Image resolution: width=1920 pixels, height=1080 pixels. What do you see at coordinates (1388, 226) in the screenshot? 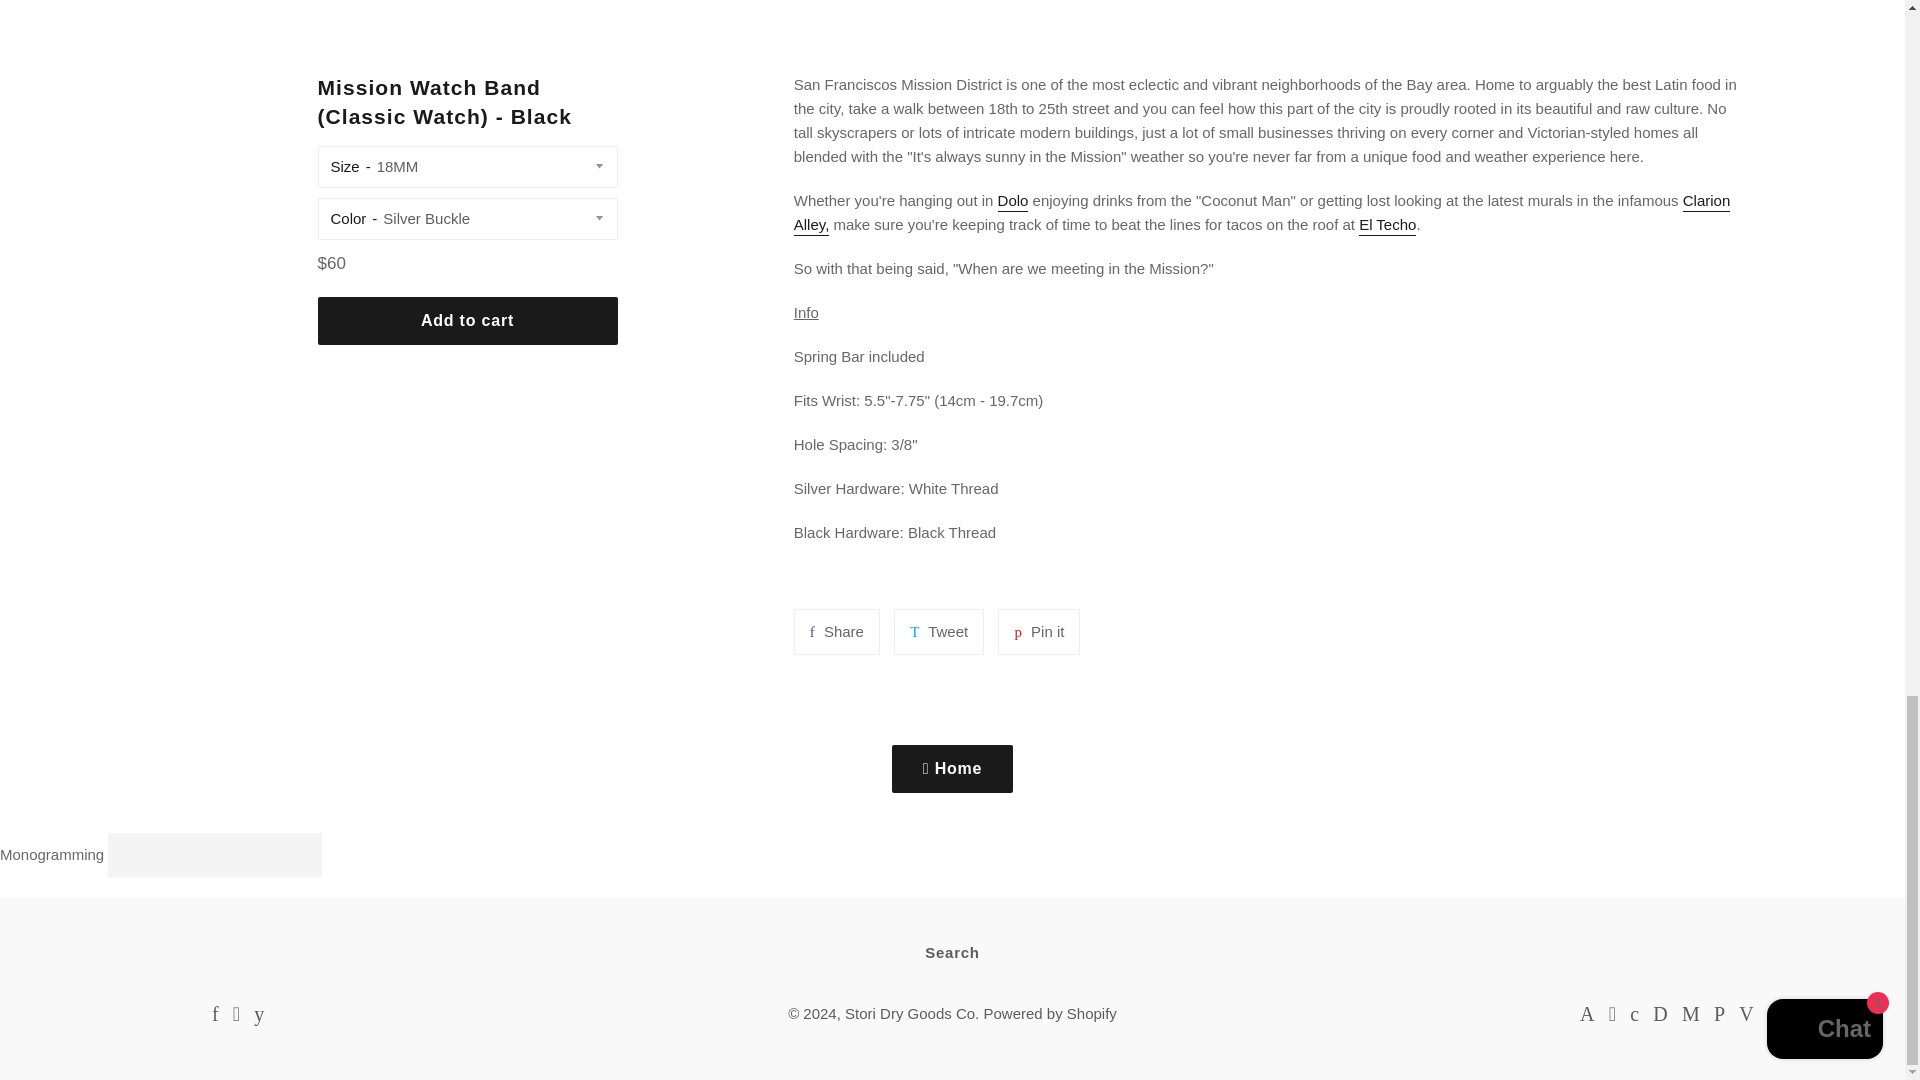
I see `Instagram` at bounding box center [1388, 226].